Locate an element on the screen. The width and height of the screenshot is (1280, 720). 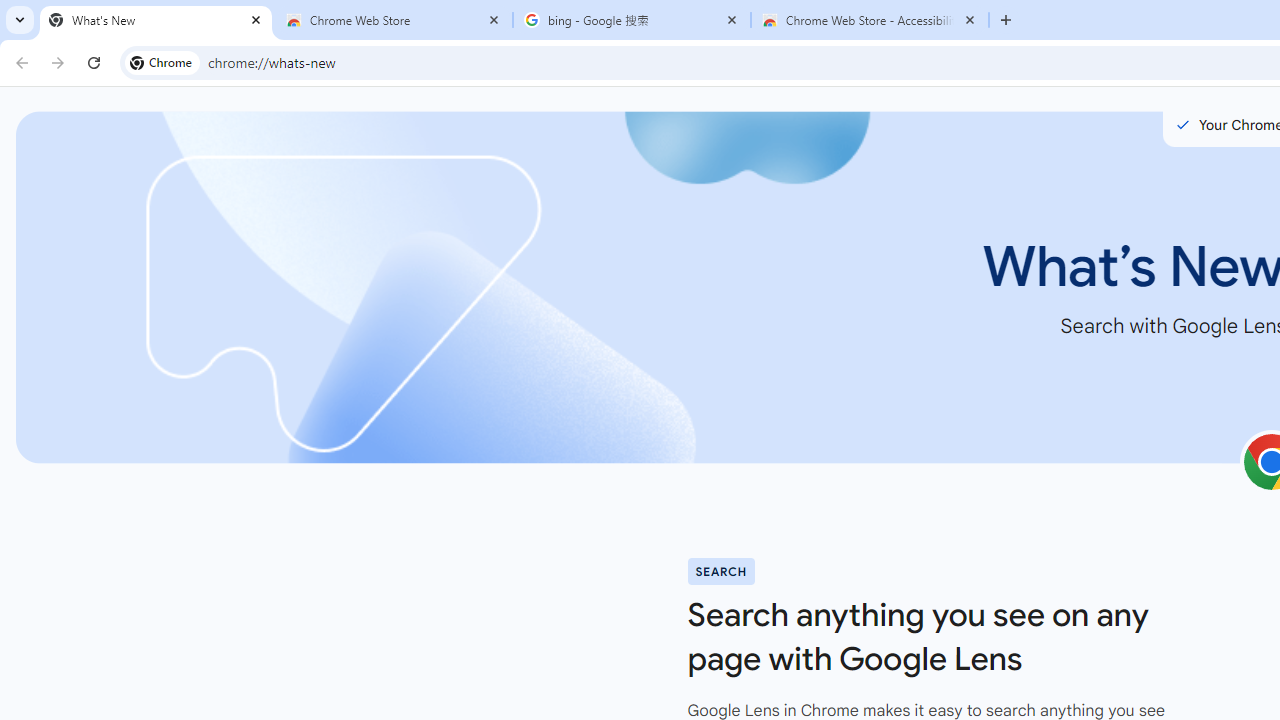
Chrome Web Store is located at coordinates (394, 20).